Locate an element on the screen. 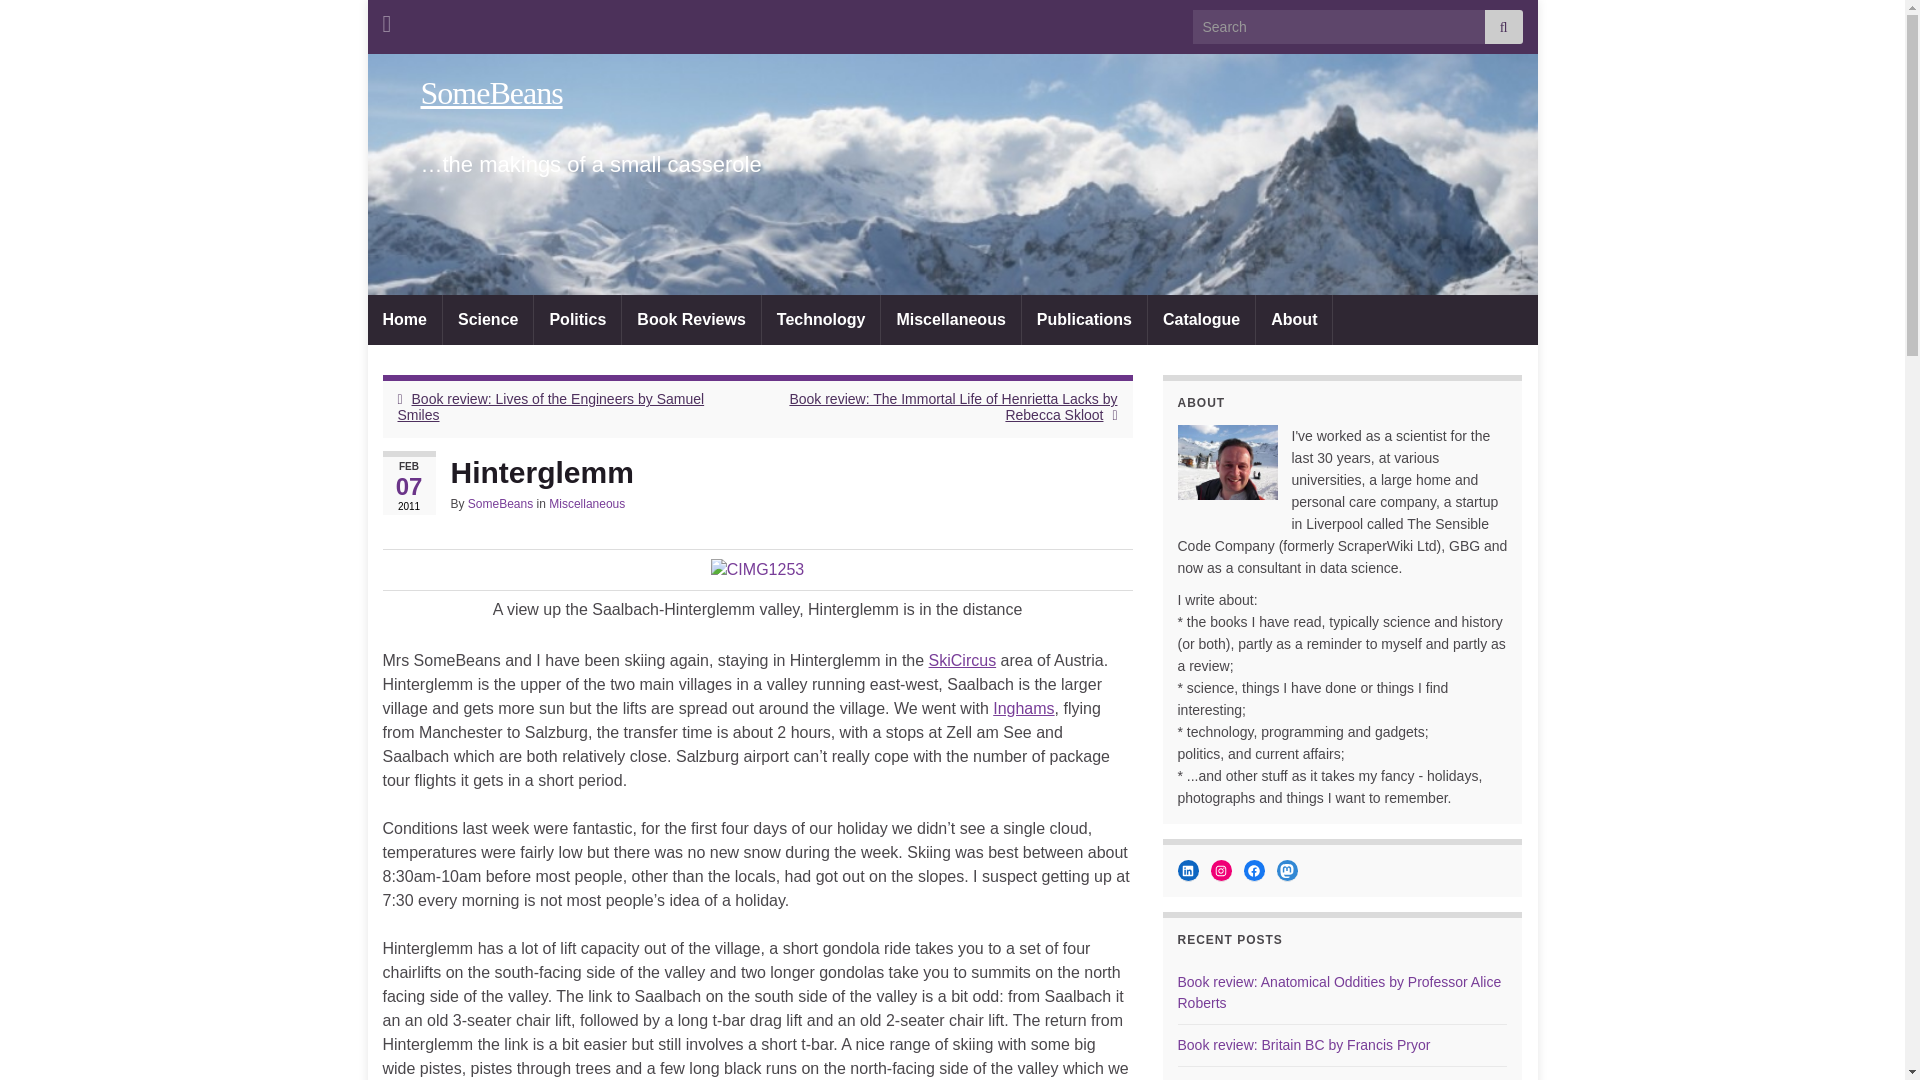 The width and height of the screenshot is (1920, 1080). Home is located at coordinates (404, 319).